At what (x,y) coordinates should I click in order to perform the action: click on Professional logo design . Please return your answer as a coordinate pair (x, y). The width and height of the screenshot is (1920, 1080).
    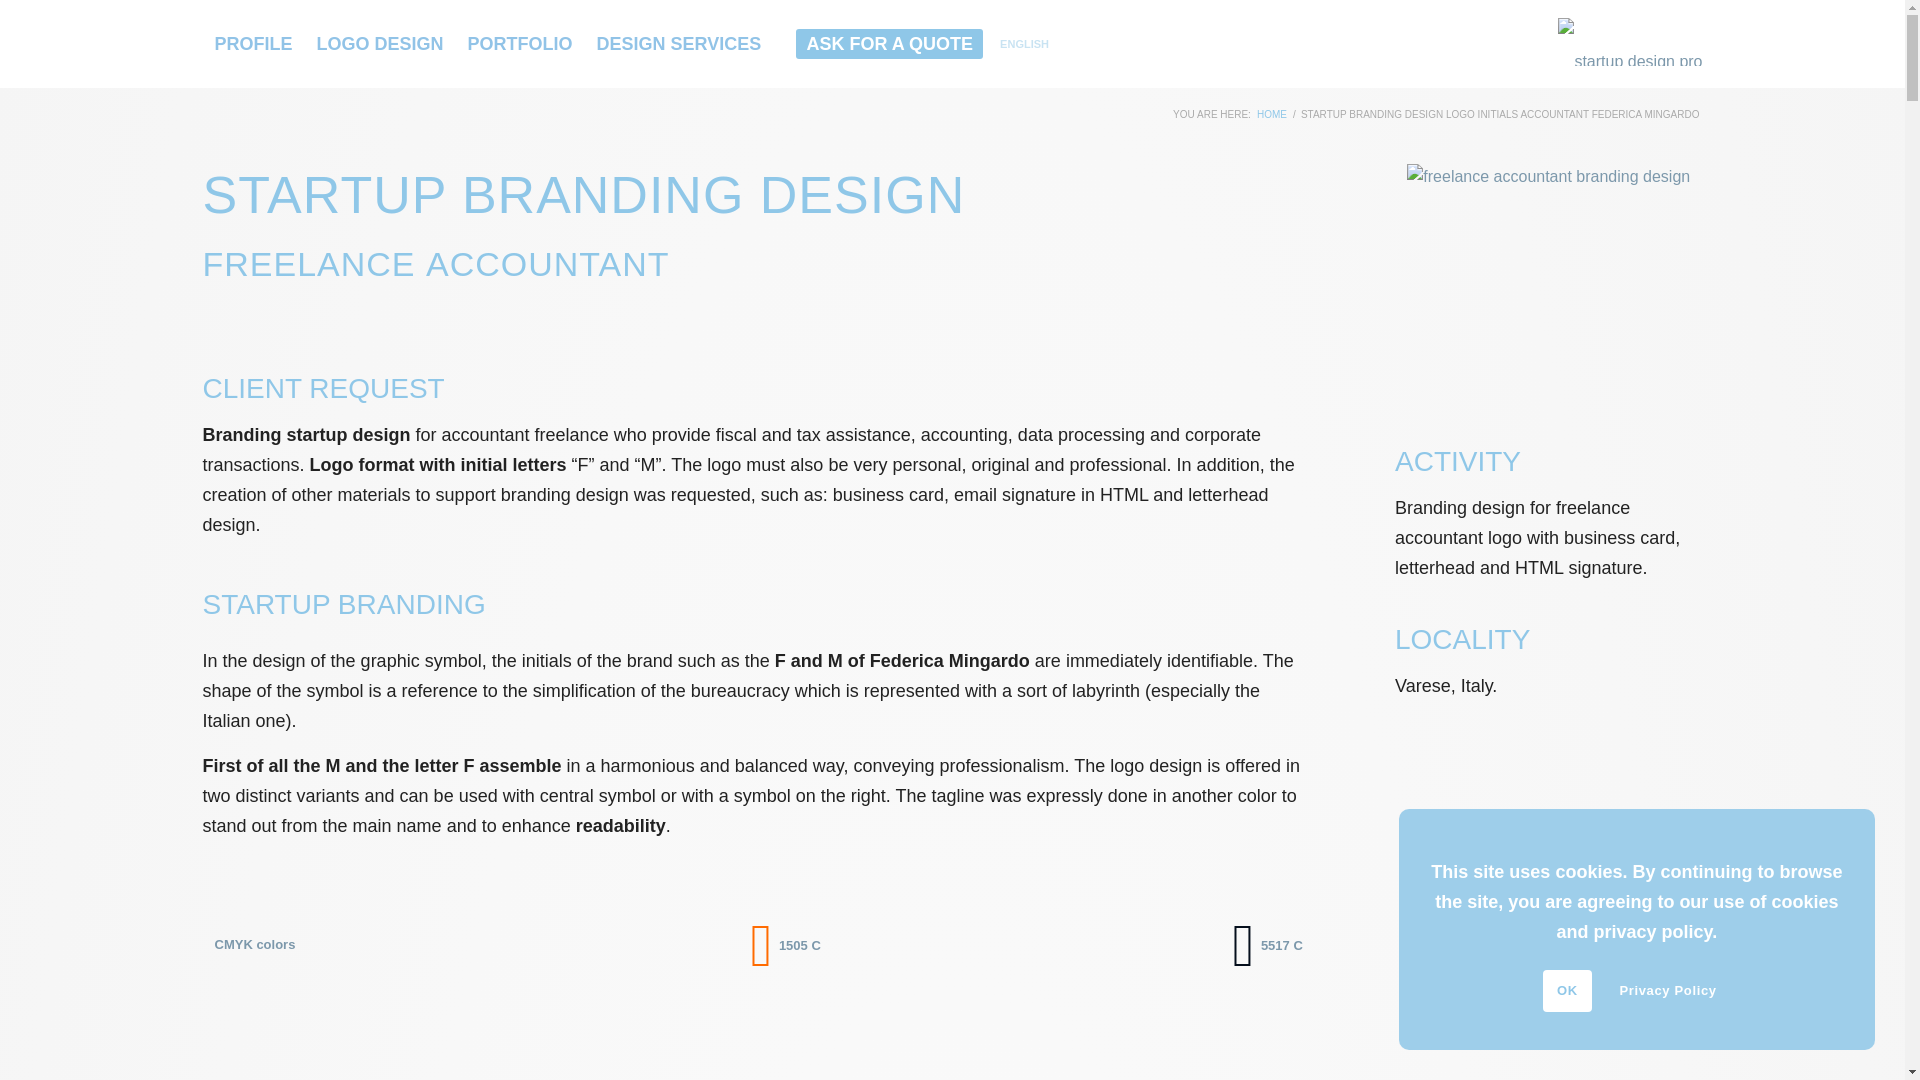
    Looking at the image, I should click on (380, 44).